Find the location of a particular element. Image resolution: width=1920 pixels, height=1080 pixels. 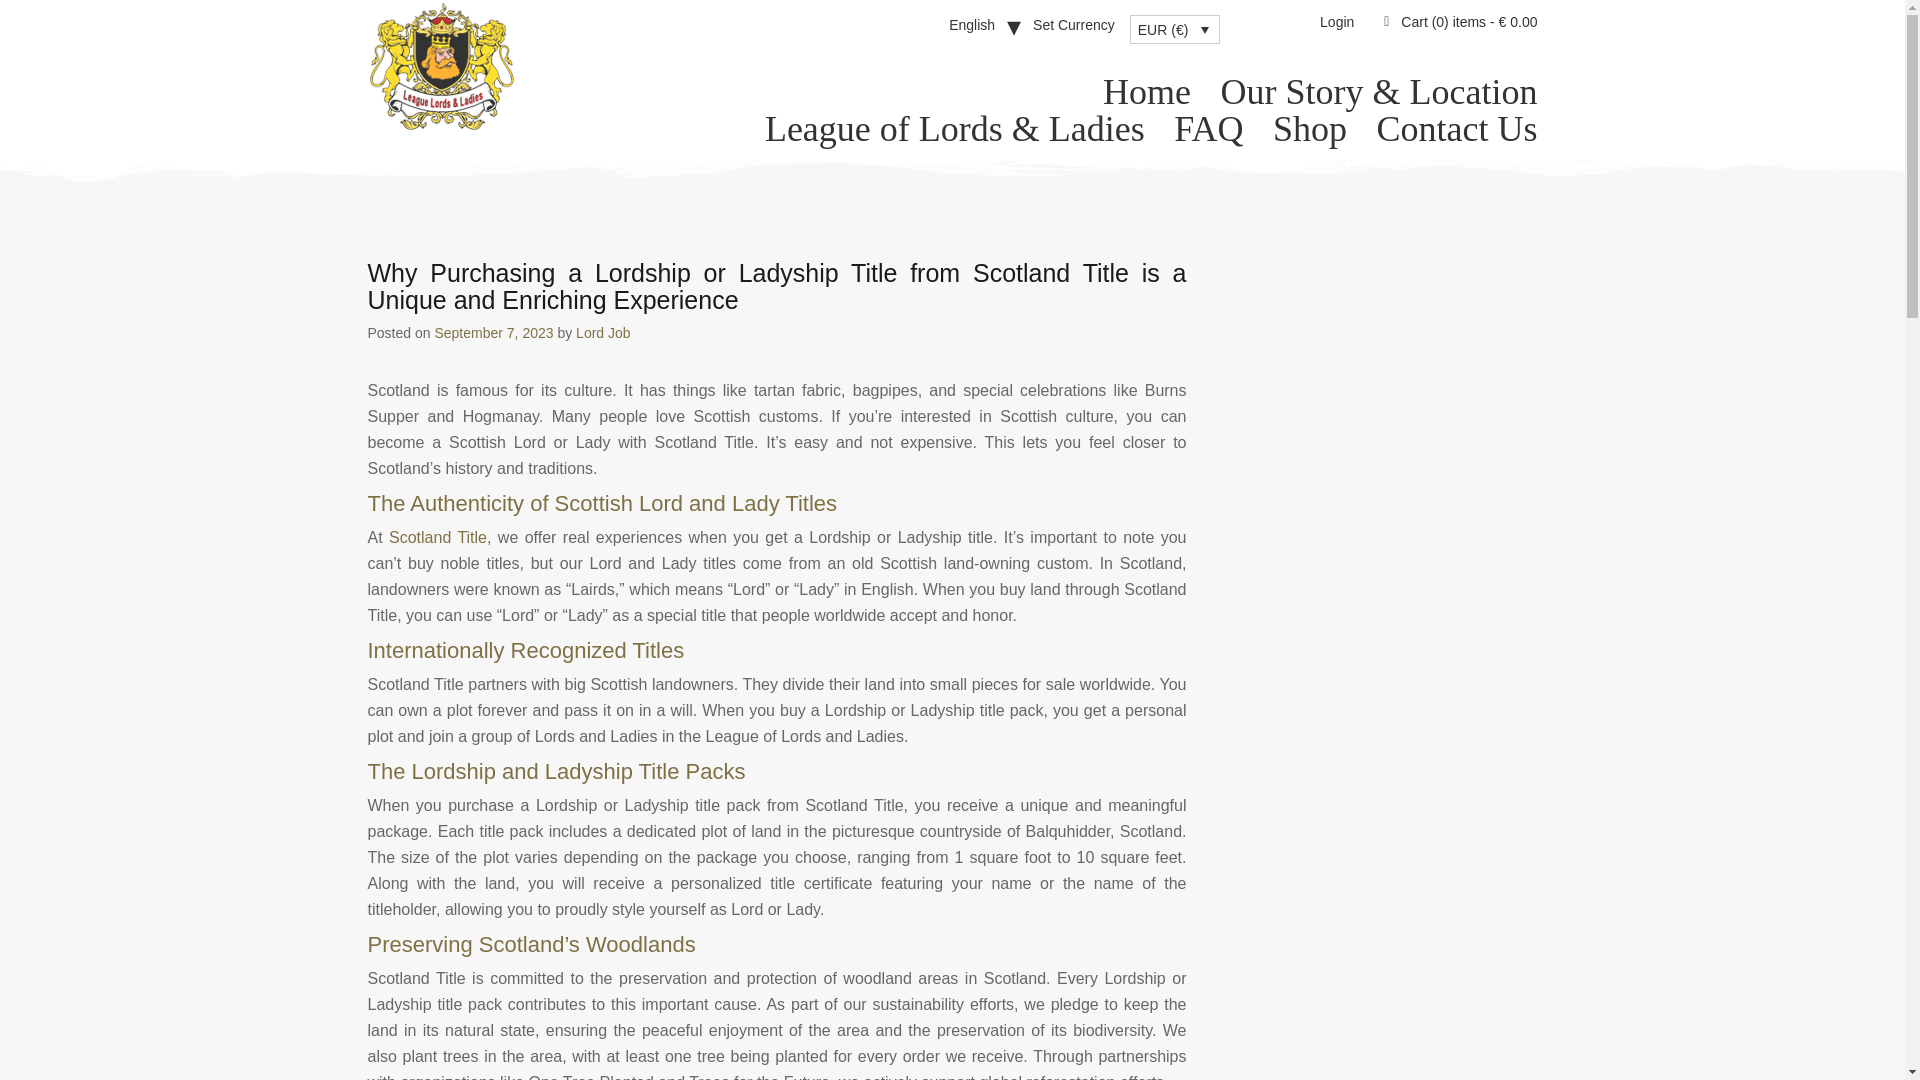

Home is located at coordinates (1146, 92).